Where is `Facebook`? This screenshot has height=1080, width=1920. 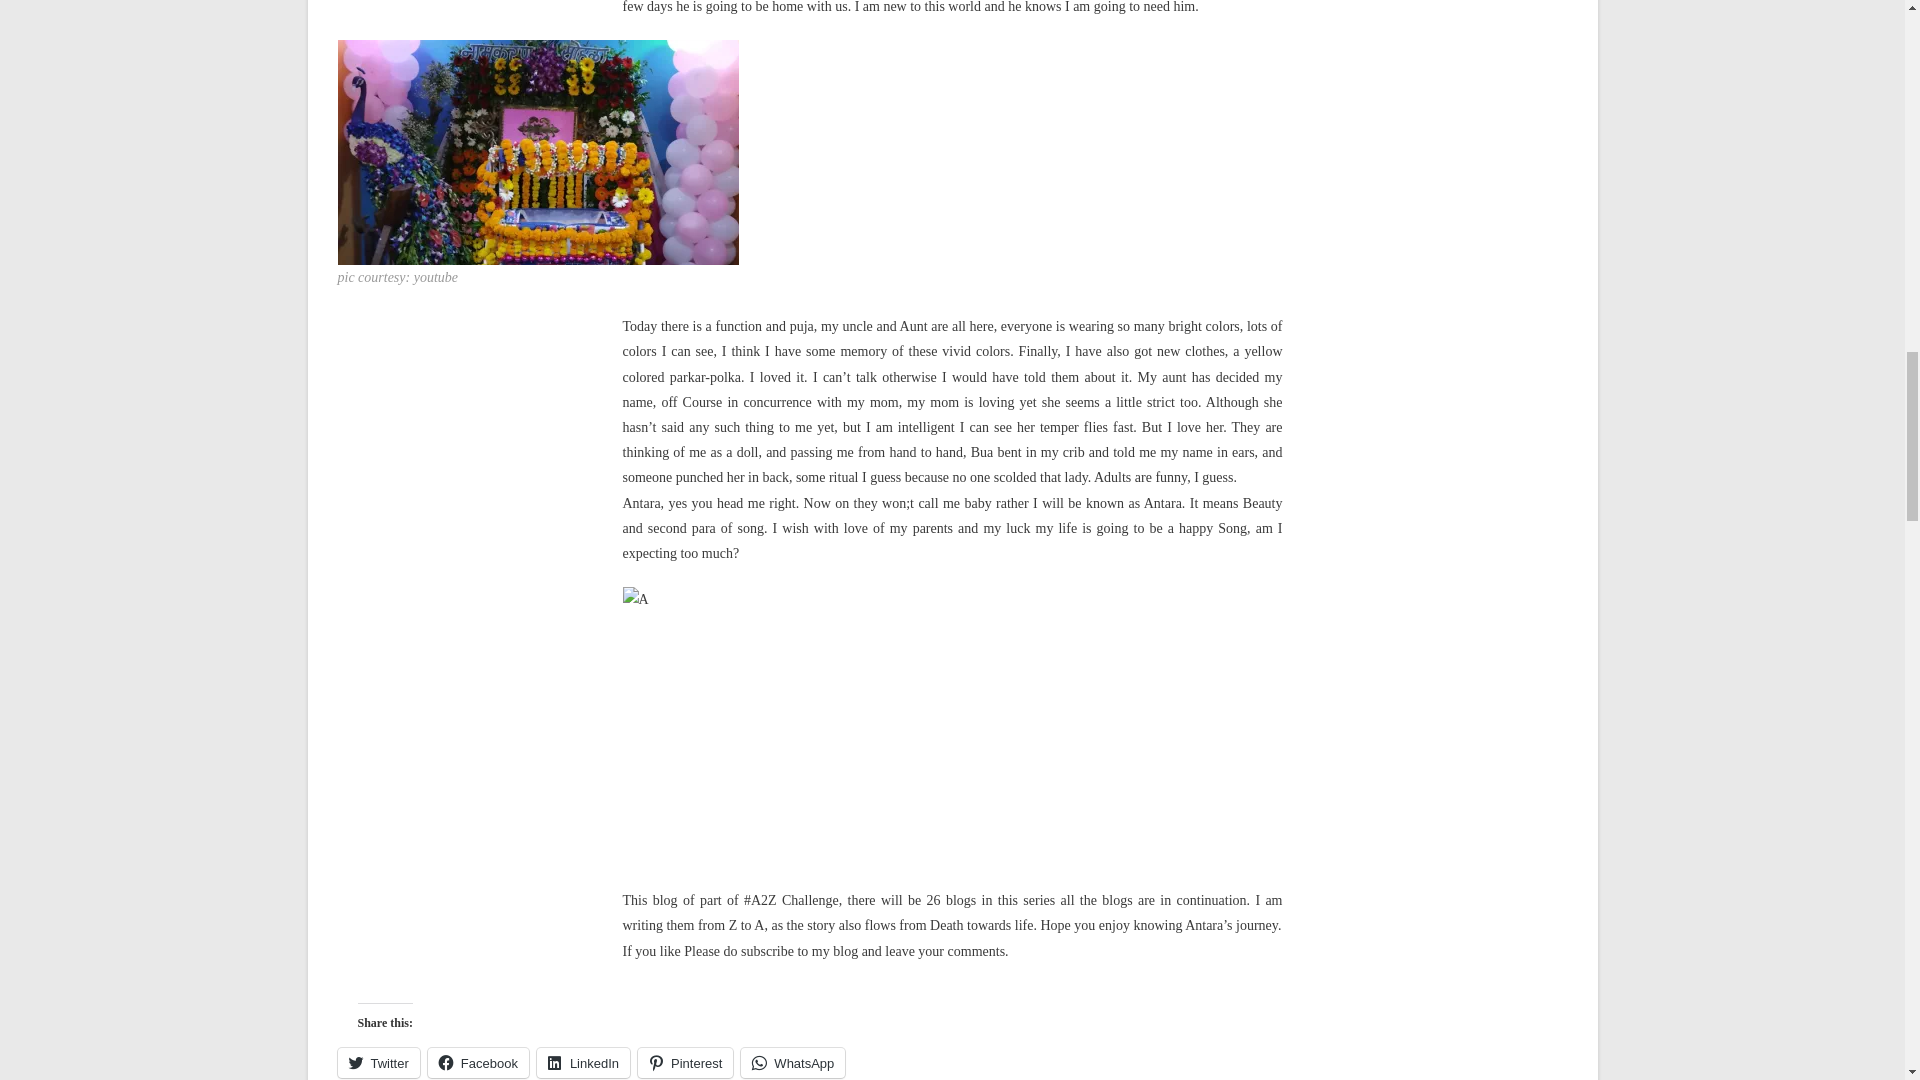 Facebook is located at coordinates (478, 1062).